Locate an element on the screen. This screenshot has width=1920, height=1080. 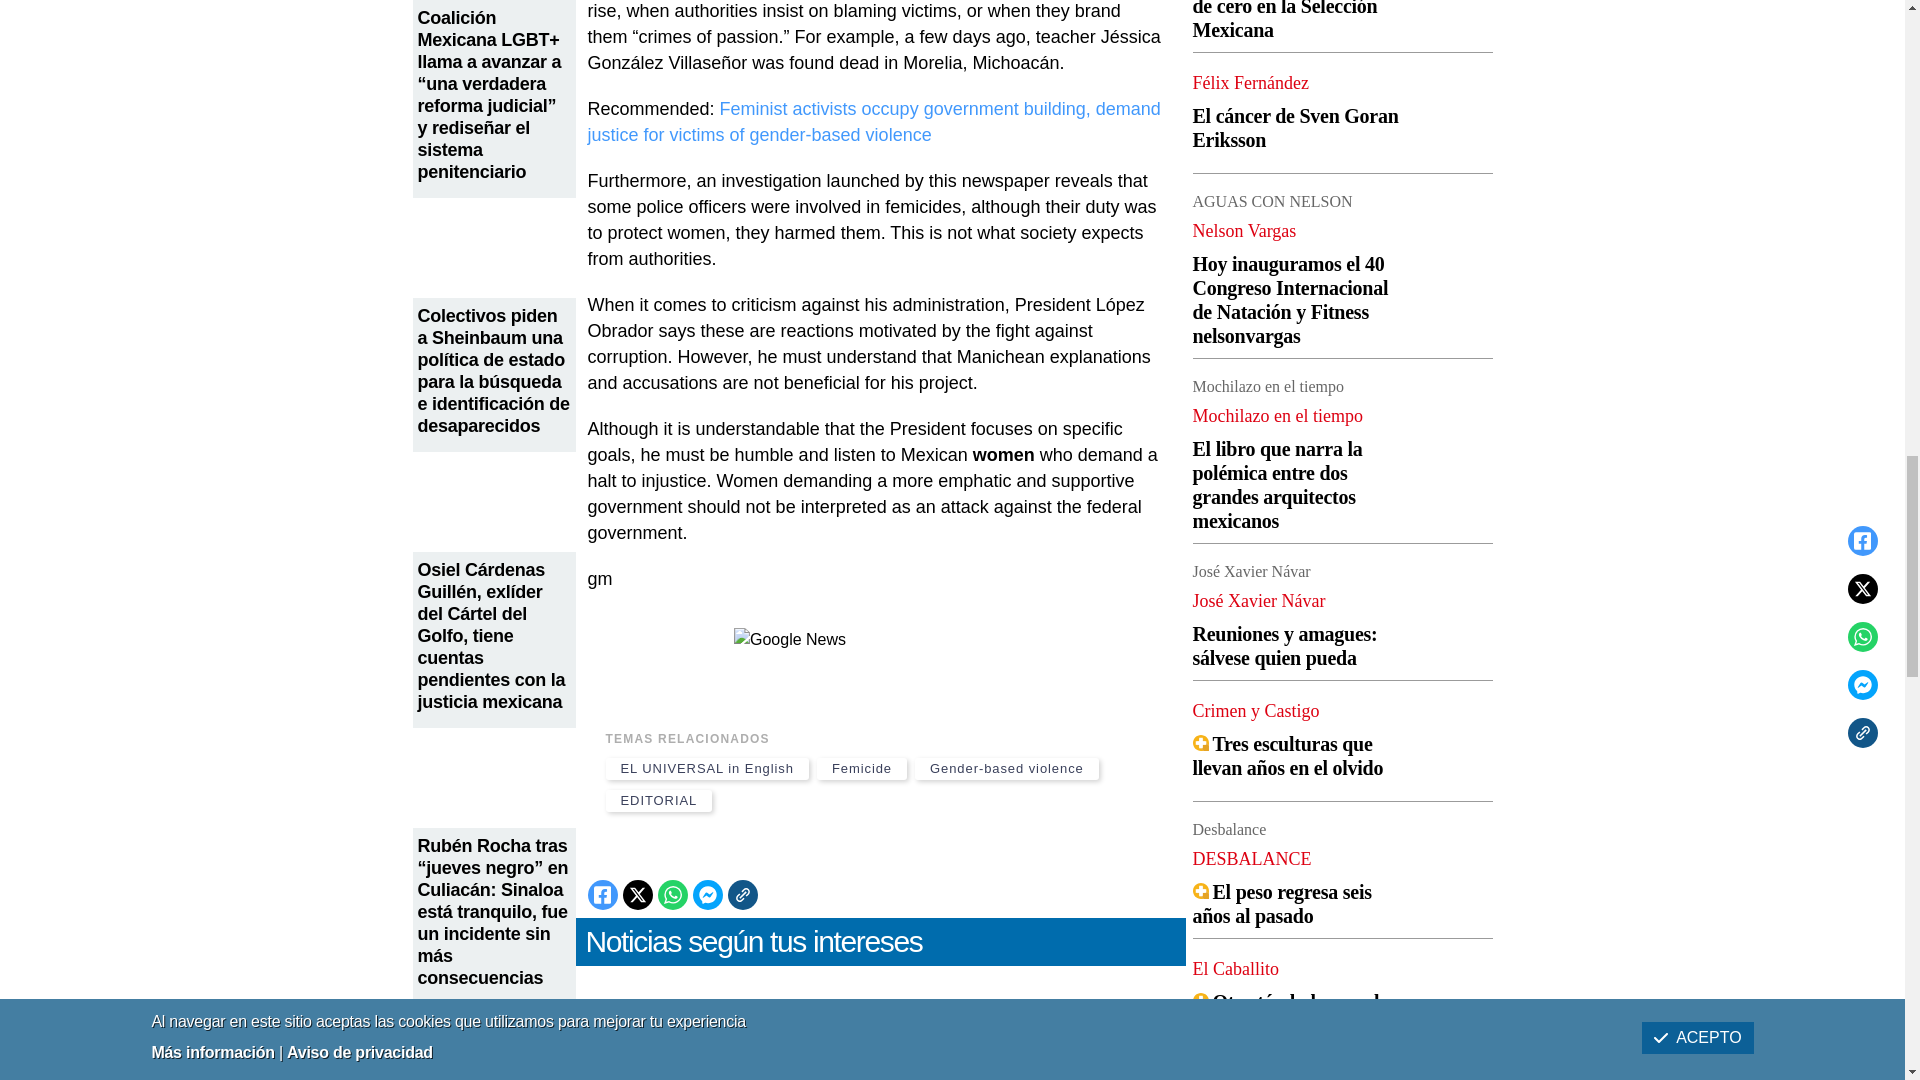
Compartir en X is located at coordinates (637, 895).